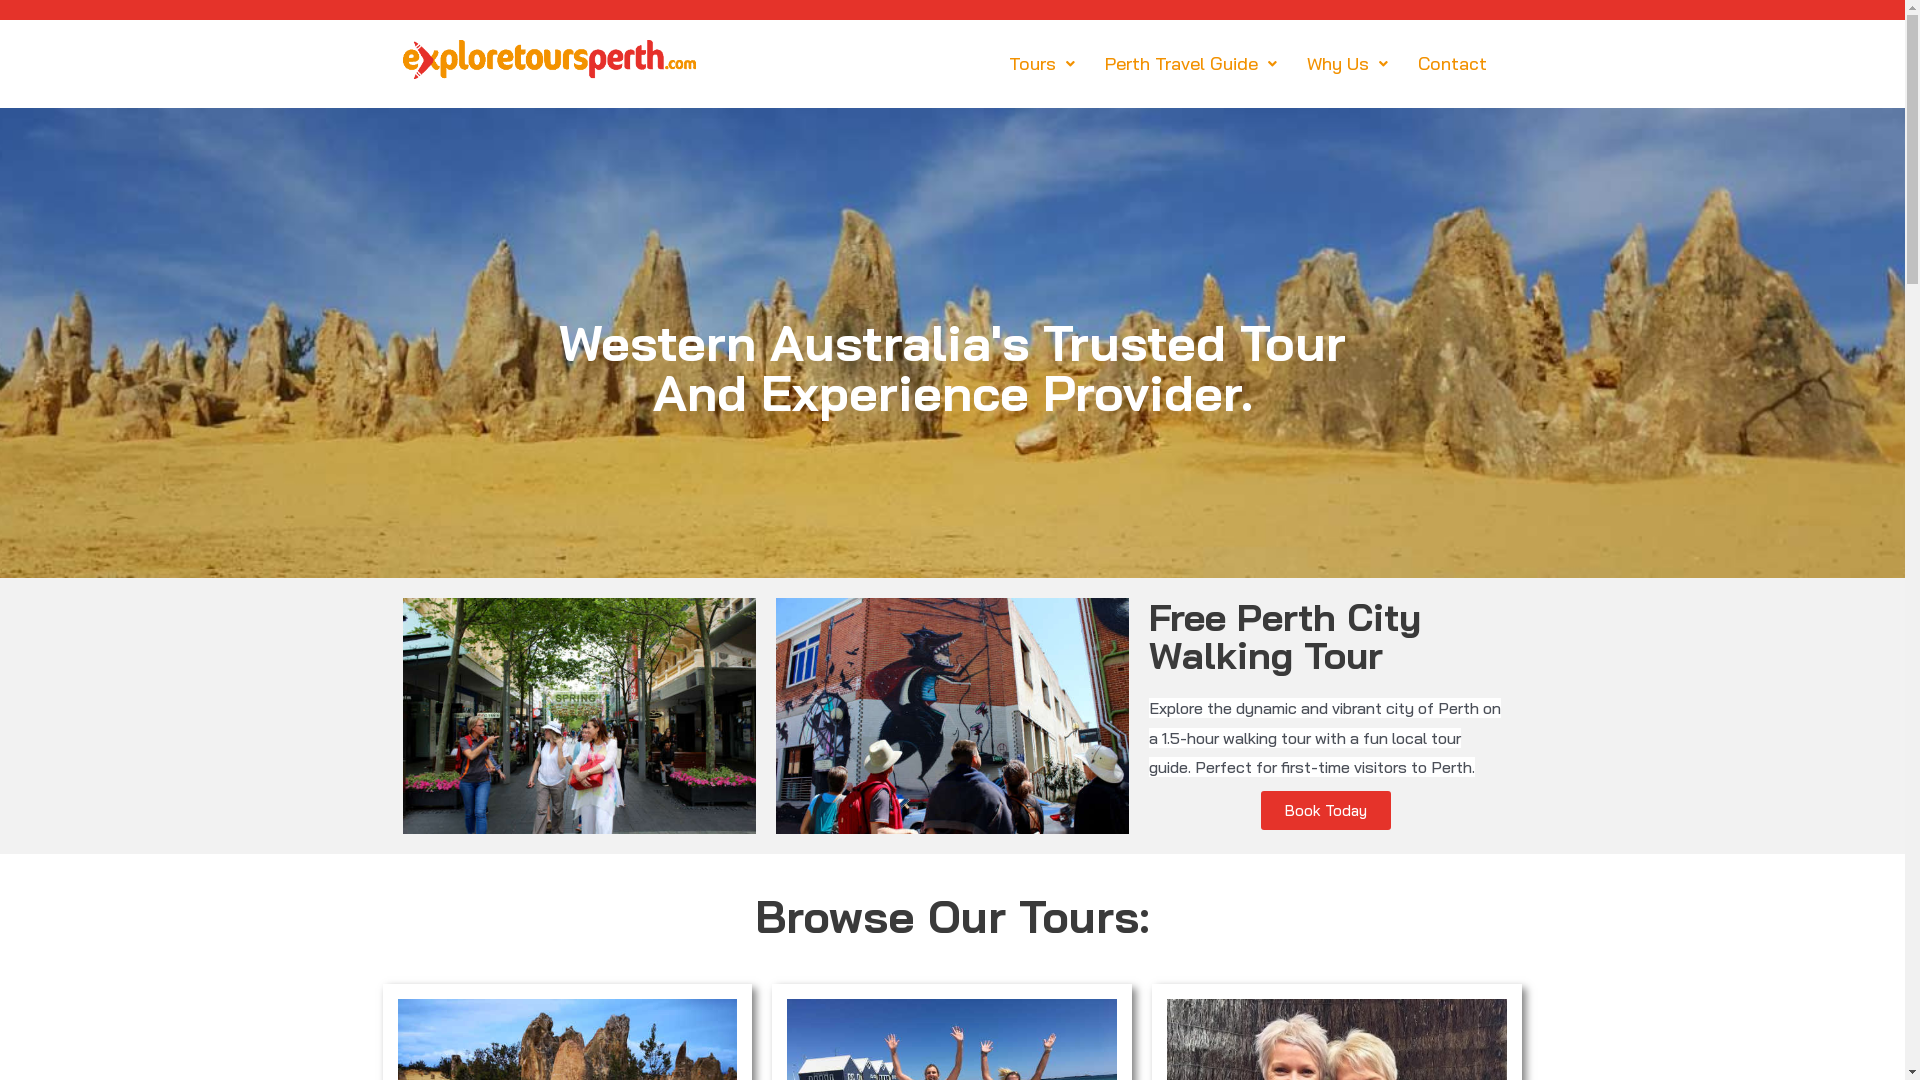 The height and width of the screenshot is (1080, 1920). I want to click on Contact, so click(1452, 64).